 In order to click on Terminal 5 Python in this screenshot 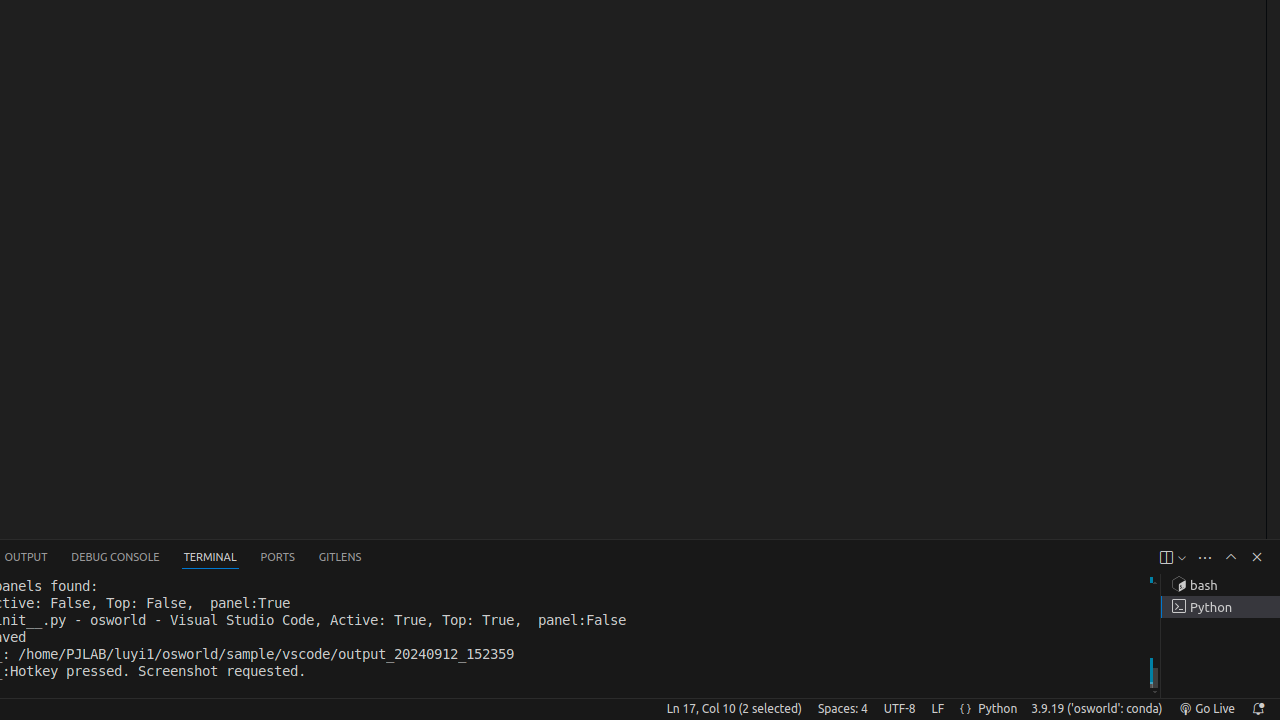, I will do `click(1220, 607)`.